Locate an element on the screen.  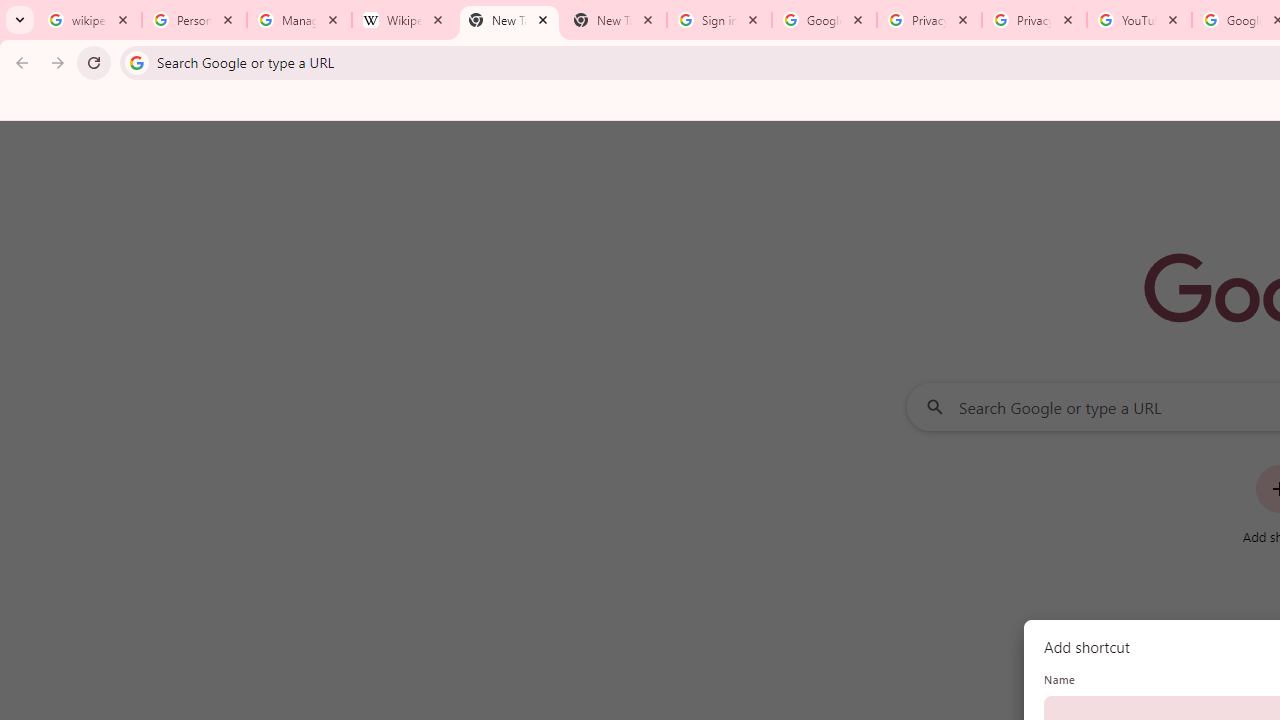
New Tab is located at coordinates (509, 20).